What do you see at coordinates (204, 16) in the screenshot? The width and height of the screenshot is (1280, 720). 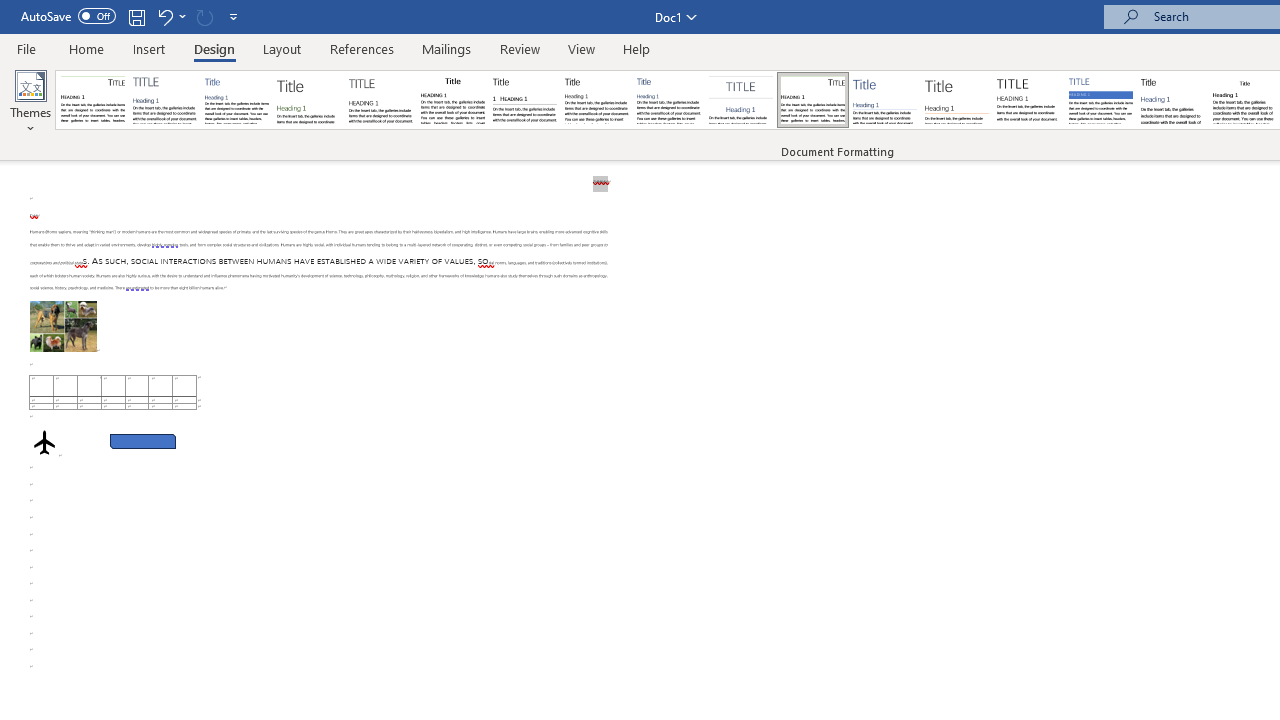 I see `Can't Repeat` at bounding box center [204, 16].